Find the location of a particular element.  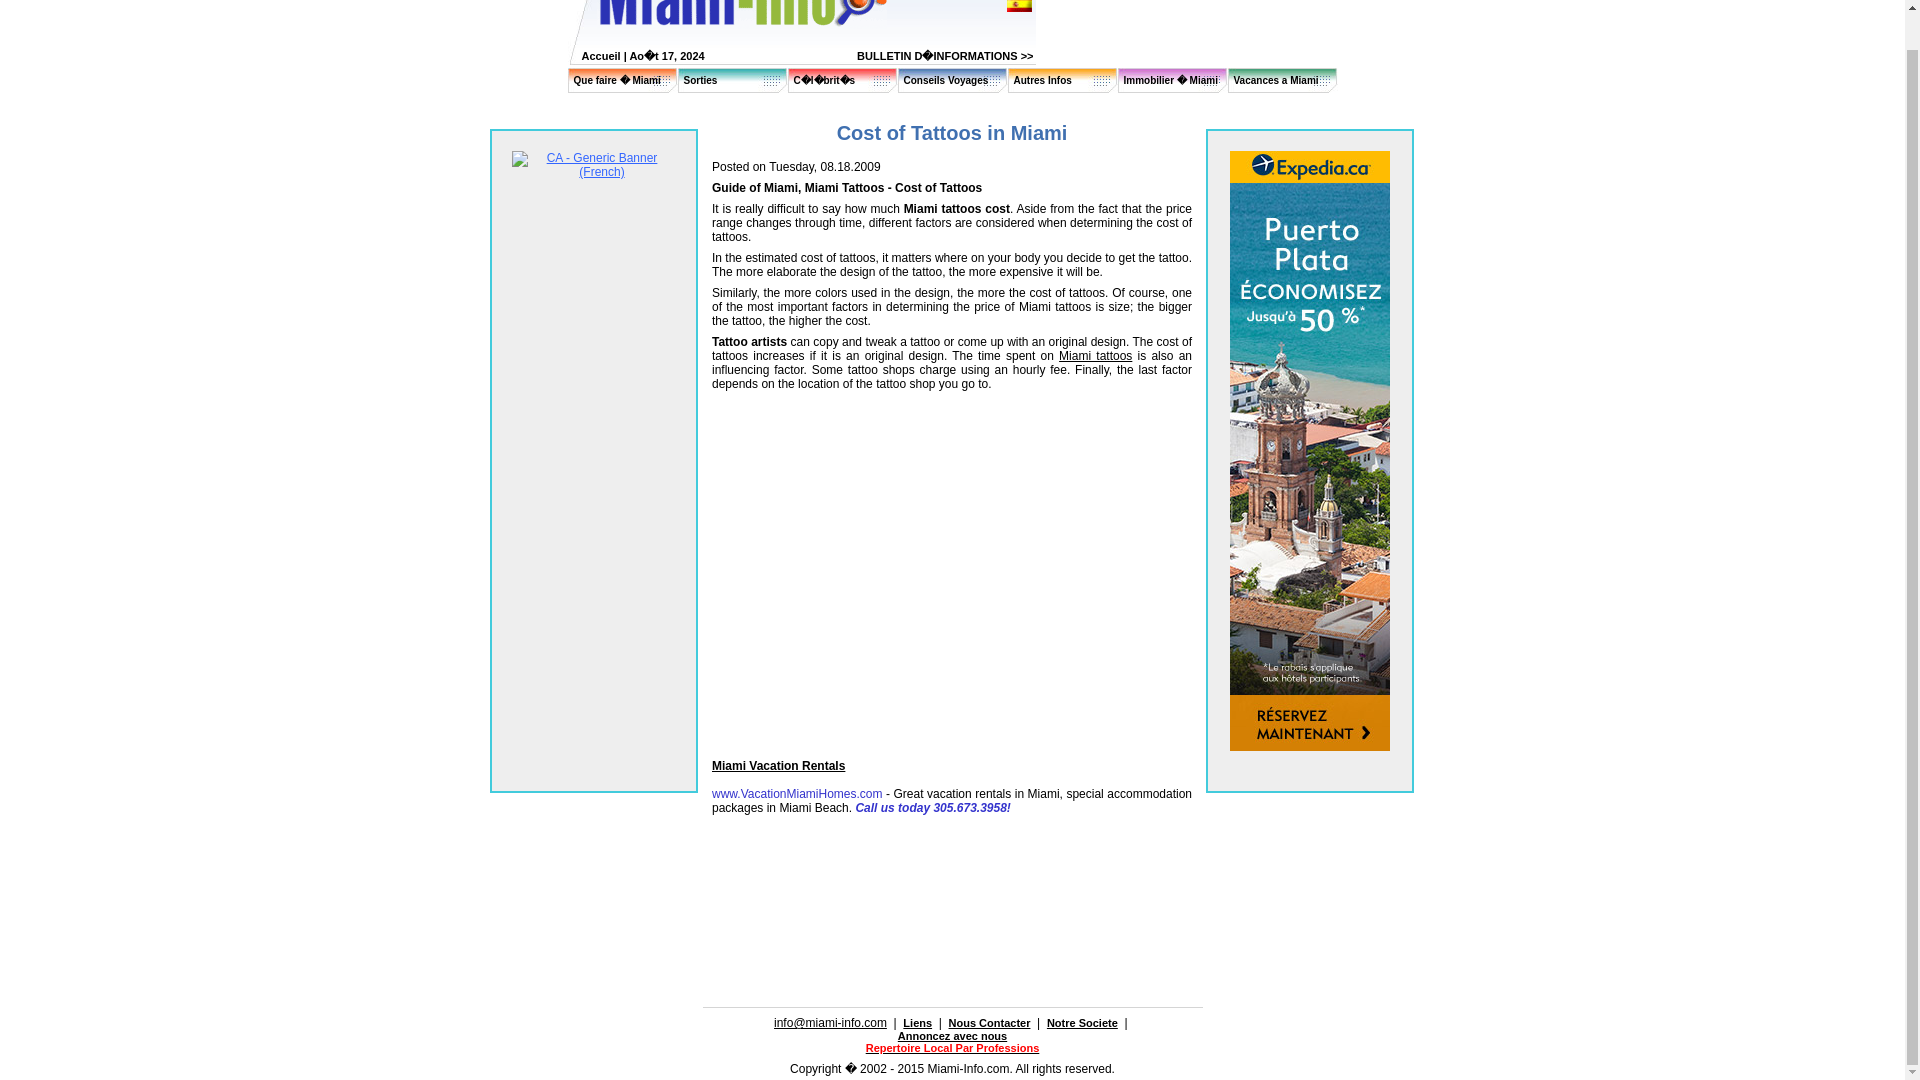

Sorties is located at coordinates (700, 80).